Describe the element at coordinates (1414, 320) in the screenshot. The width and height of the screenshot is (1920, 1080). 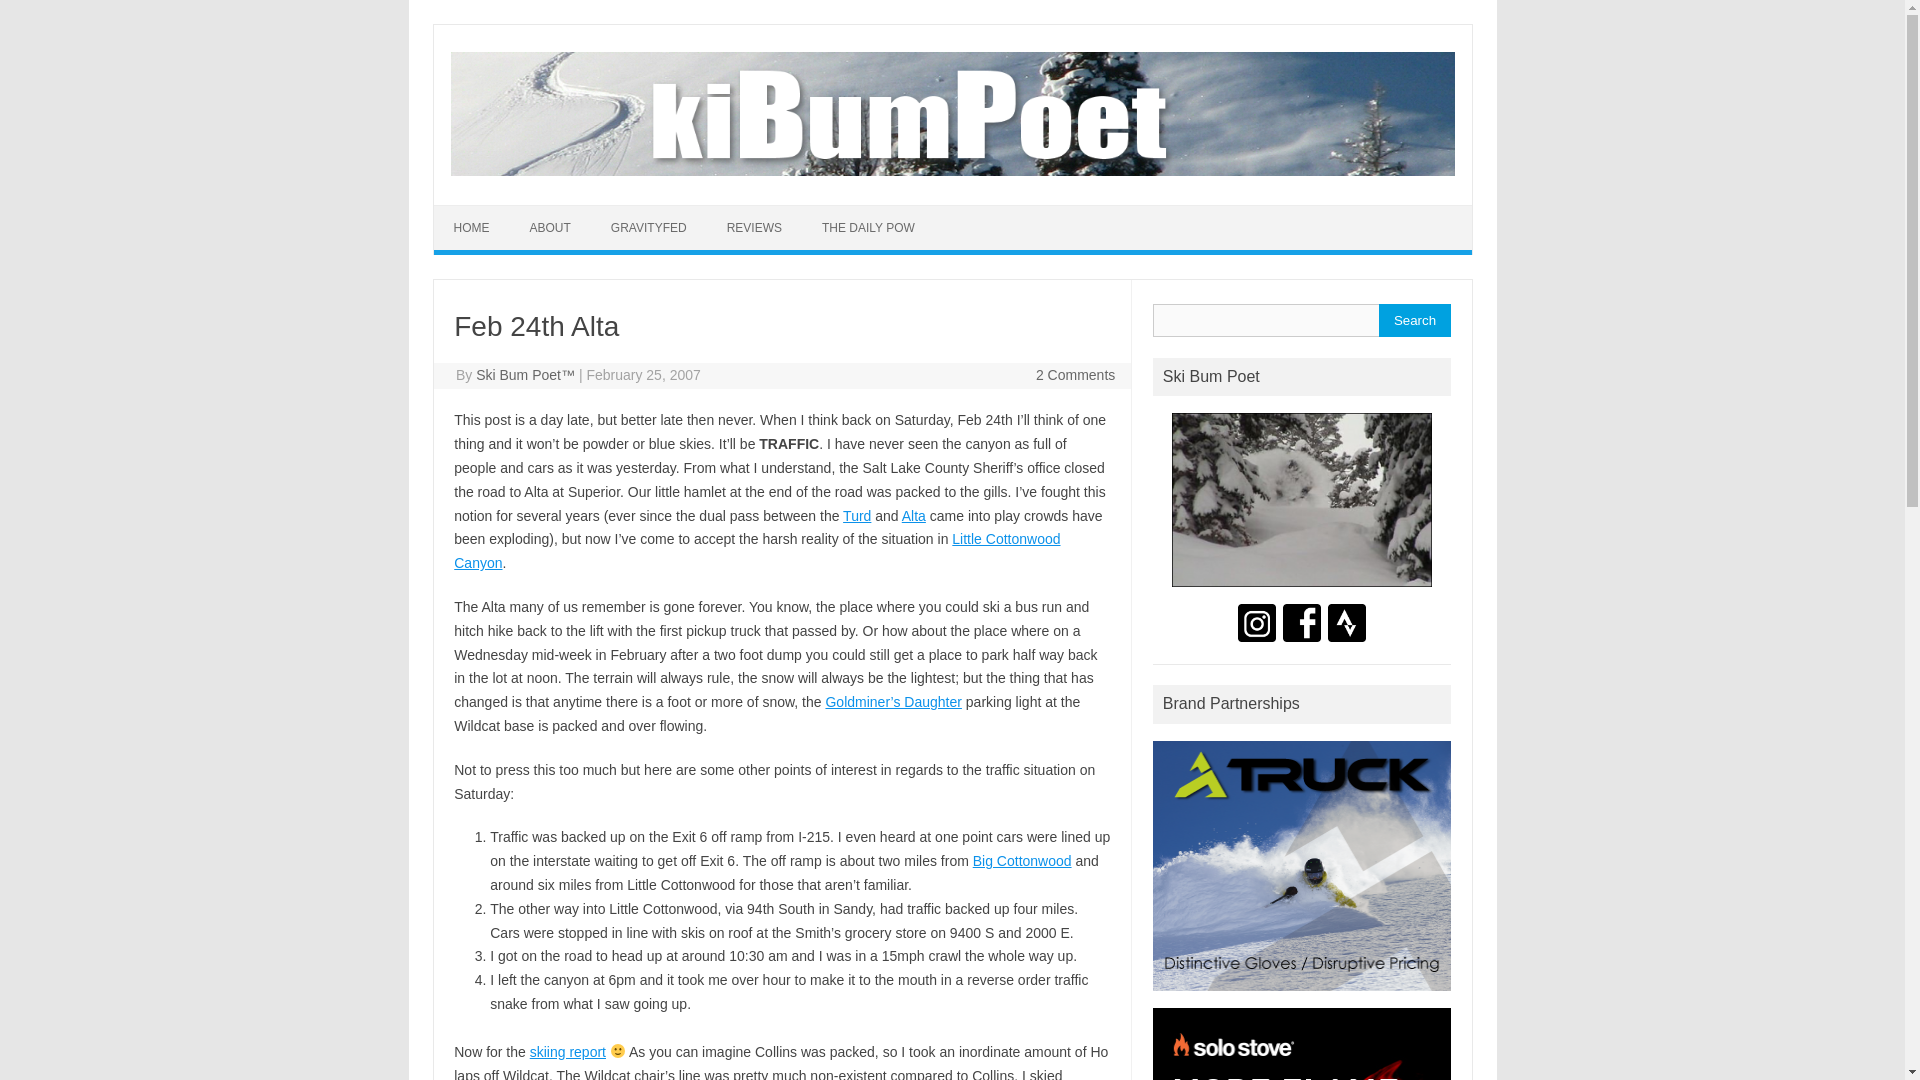
I see `Search` at that location.